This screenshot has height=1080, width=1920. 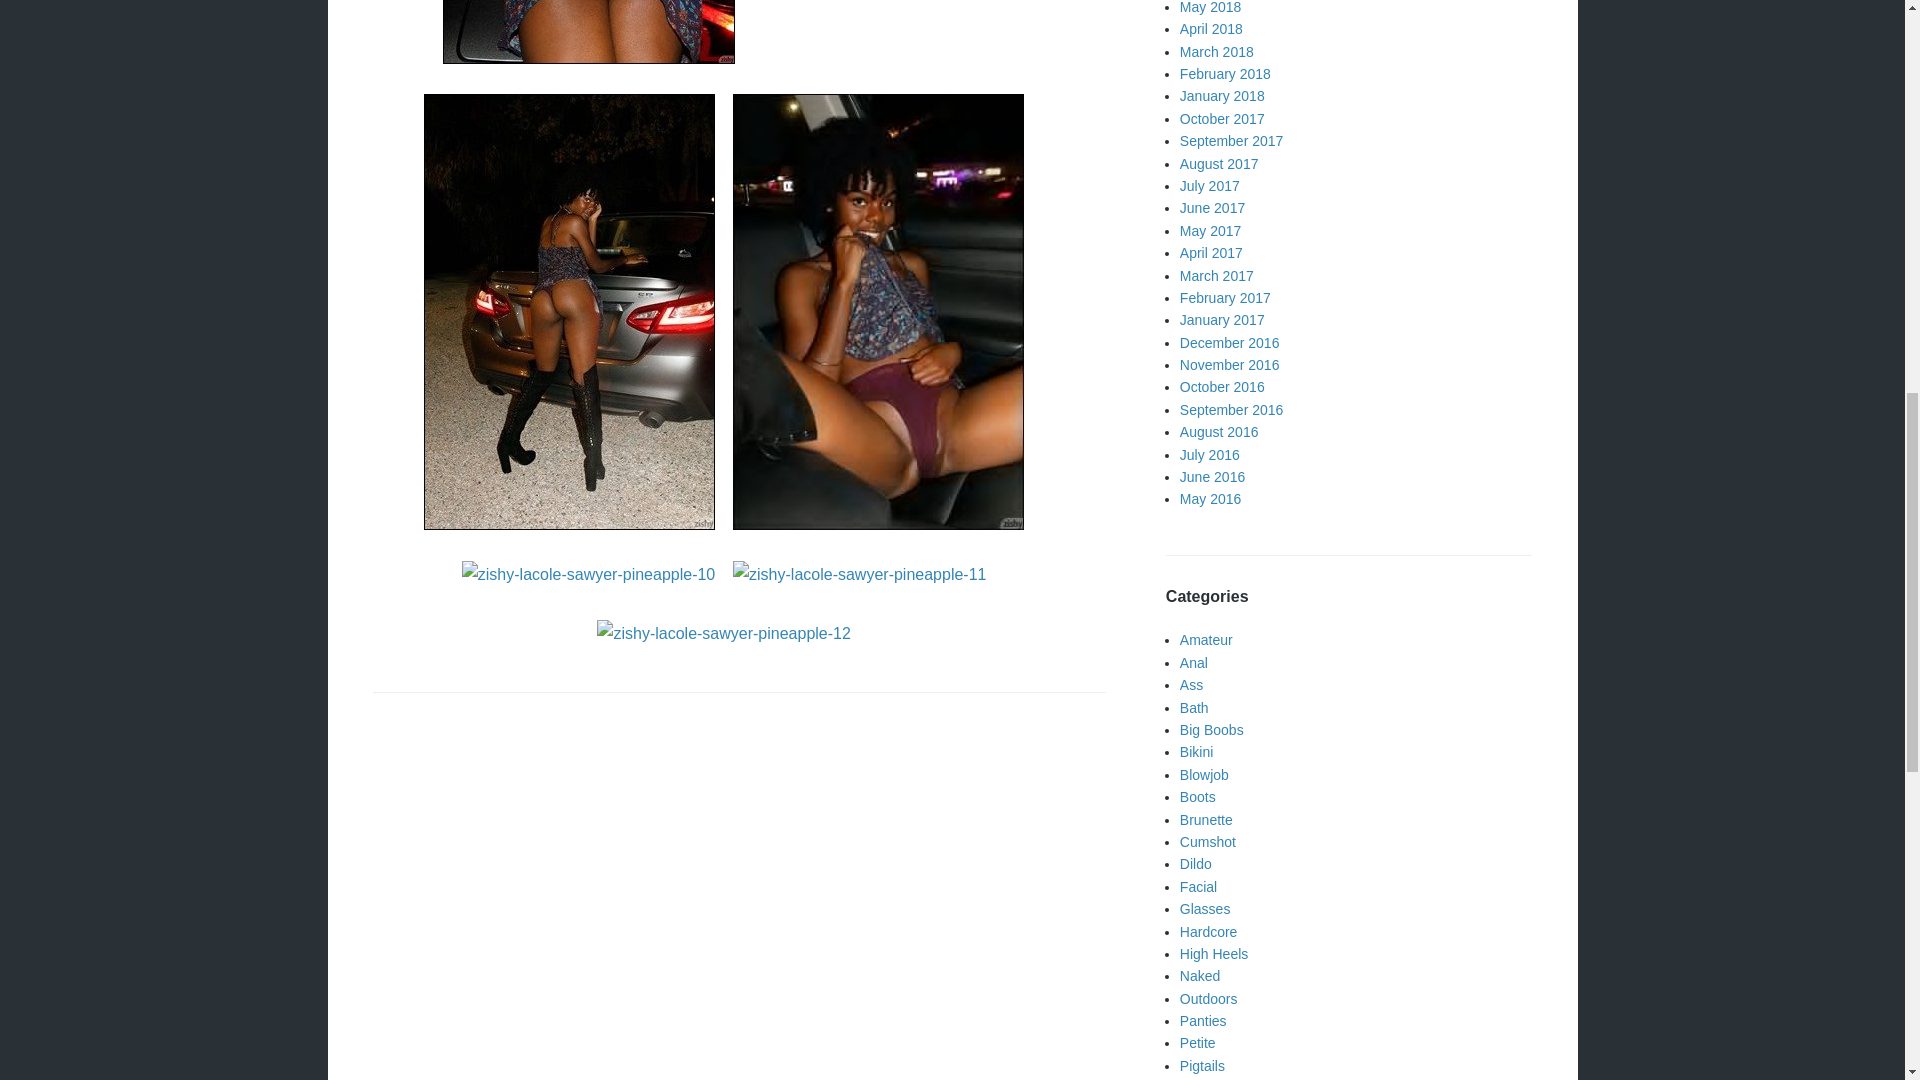 I want to click on April 2018, so click(x=1211, y=28).